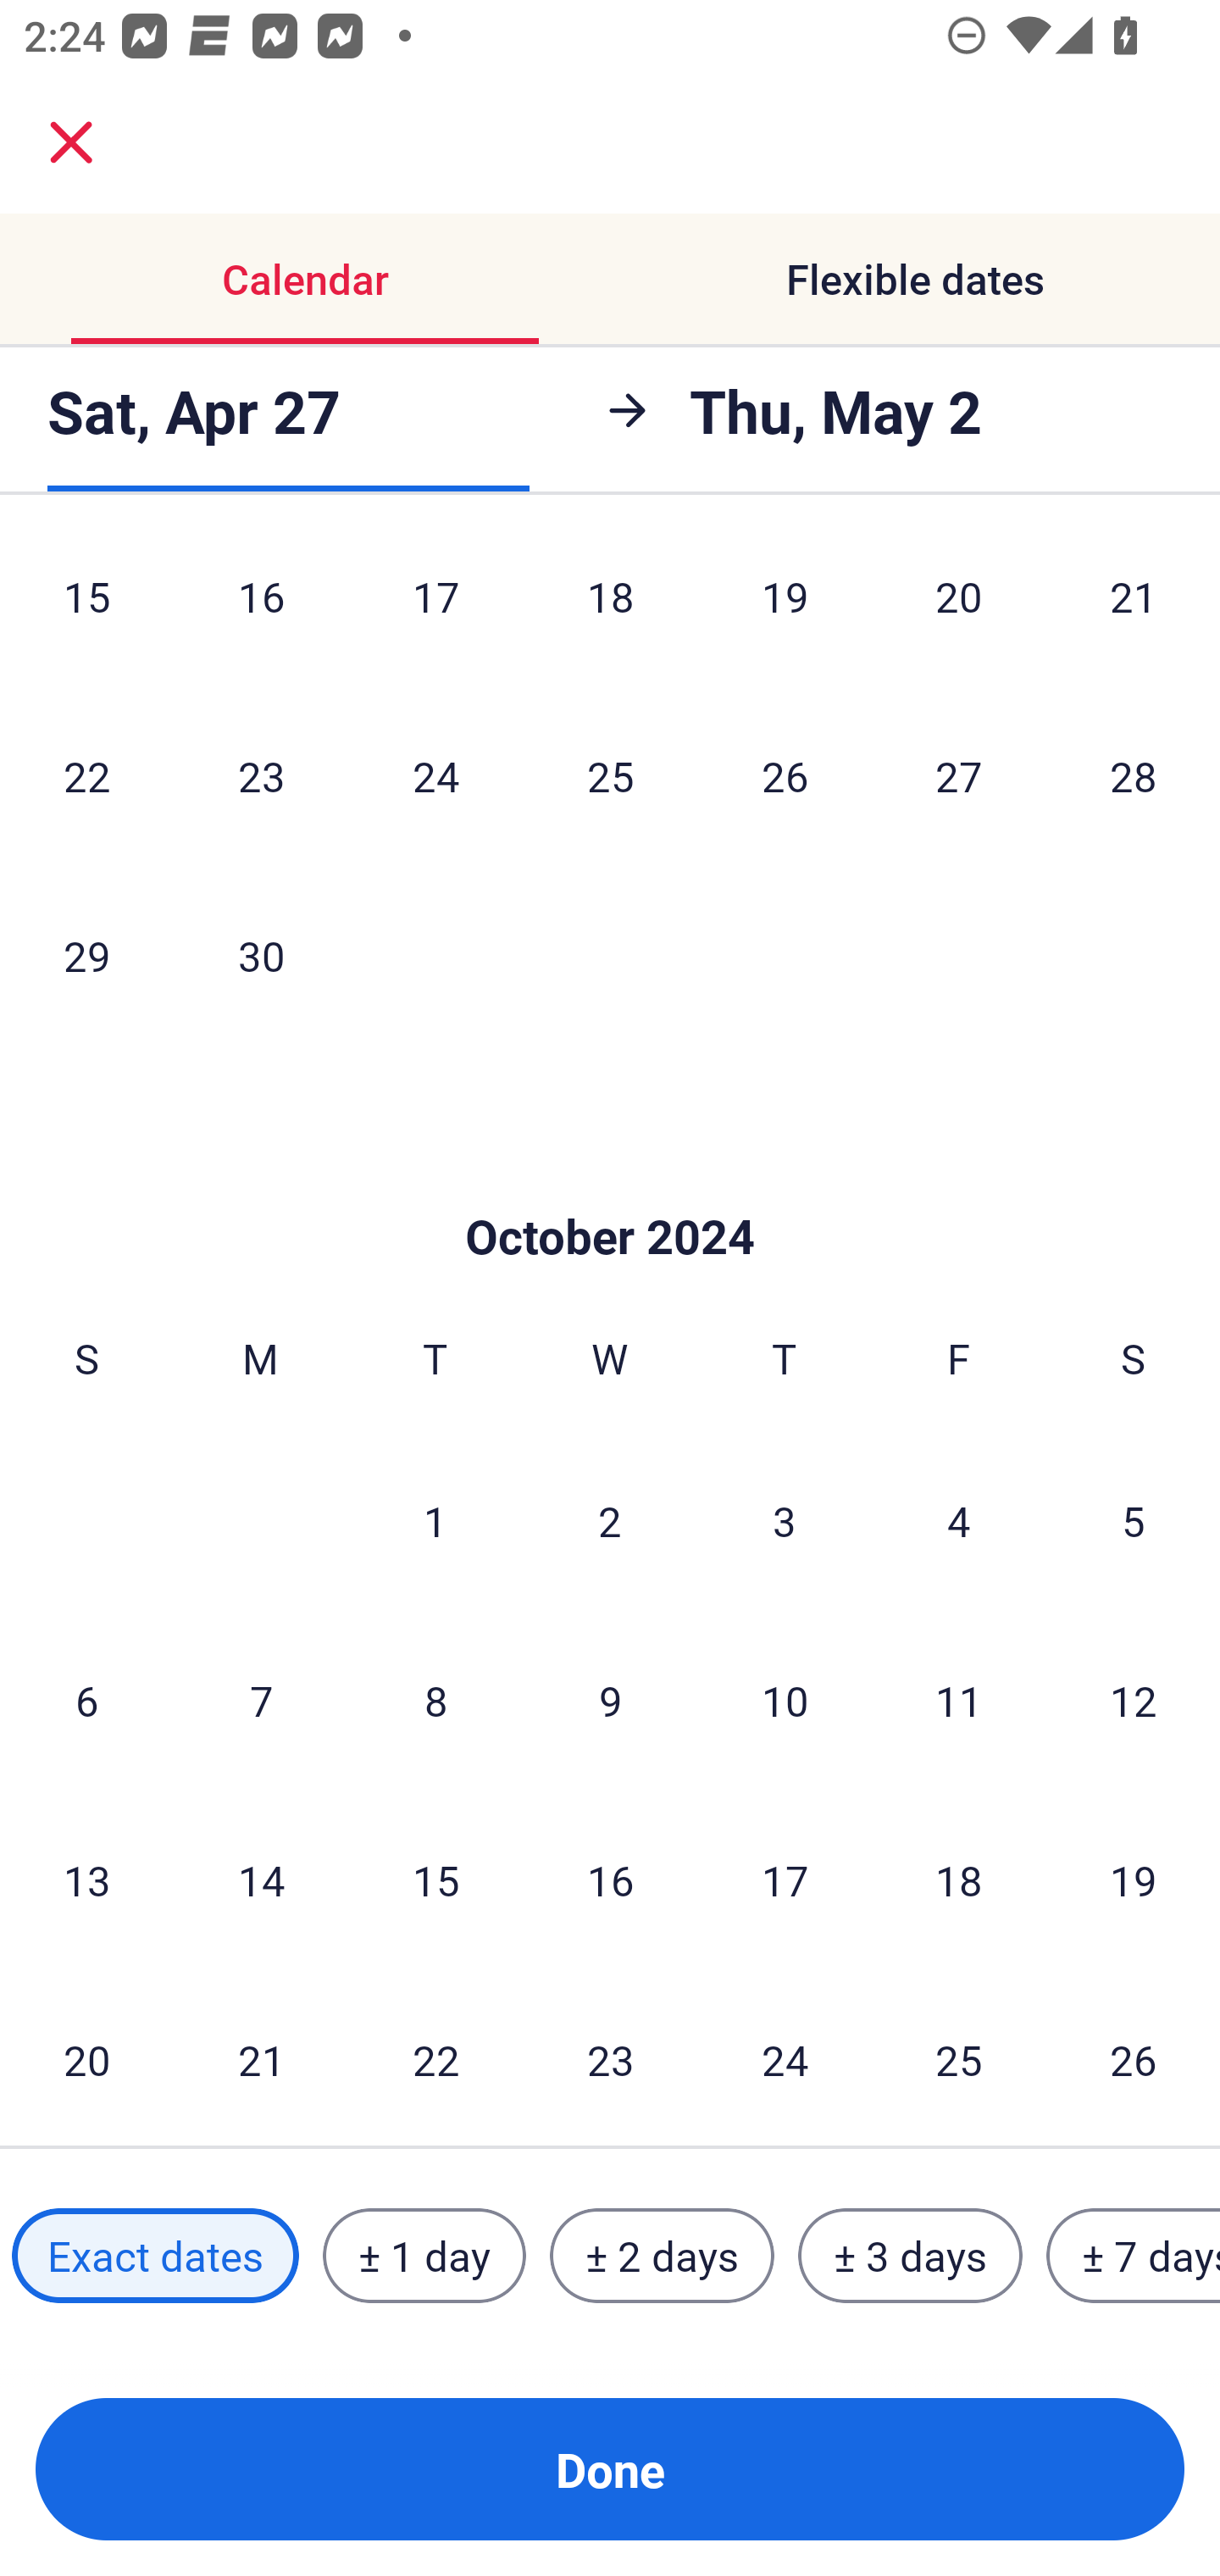  Describe the element at coordinates (1134, 2059) in the screenshot. I see `26 Saturday, October 26, 2024` at that location.